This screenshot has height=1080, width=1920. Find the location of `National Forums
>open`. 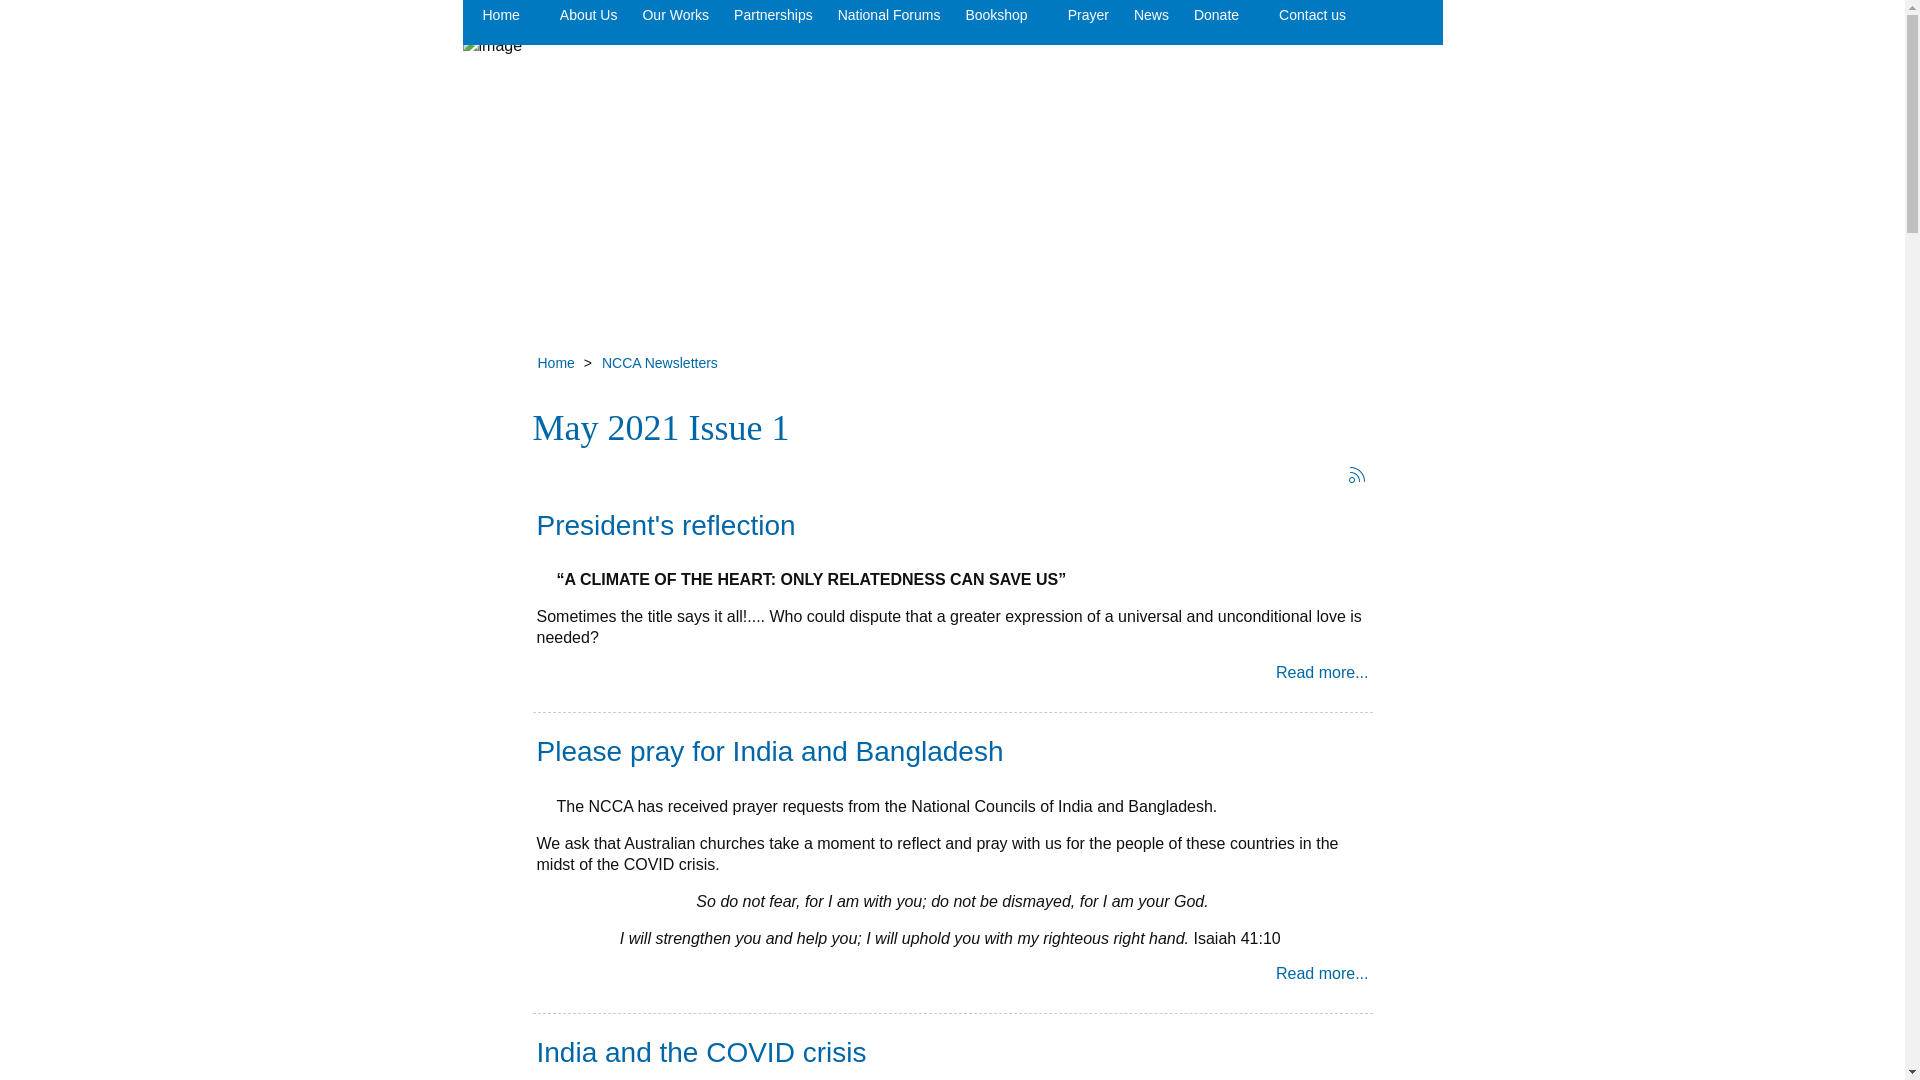

National Forums
>open is located at coordinates (882, 22).